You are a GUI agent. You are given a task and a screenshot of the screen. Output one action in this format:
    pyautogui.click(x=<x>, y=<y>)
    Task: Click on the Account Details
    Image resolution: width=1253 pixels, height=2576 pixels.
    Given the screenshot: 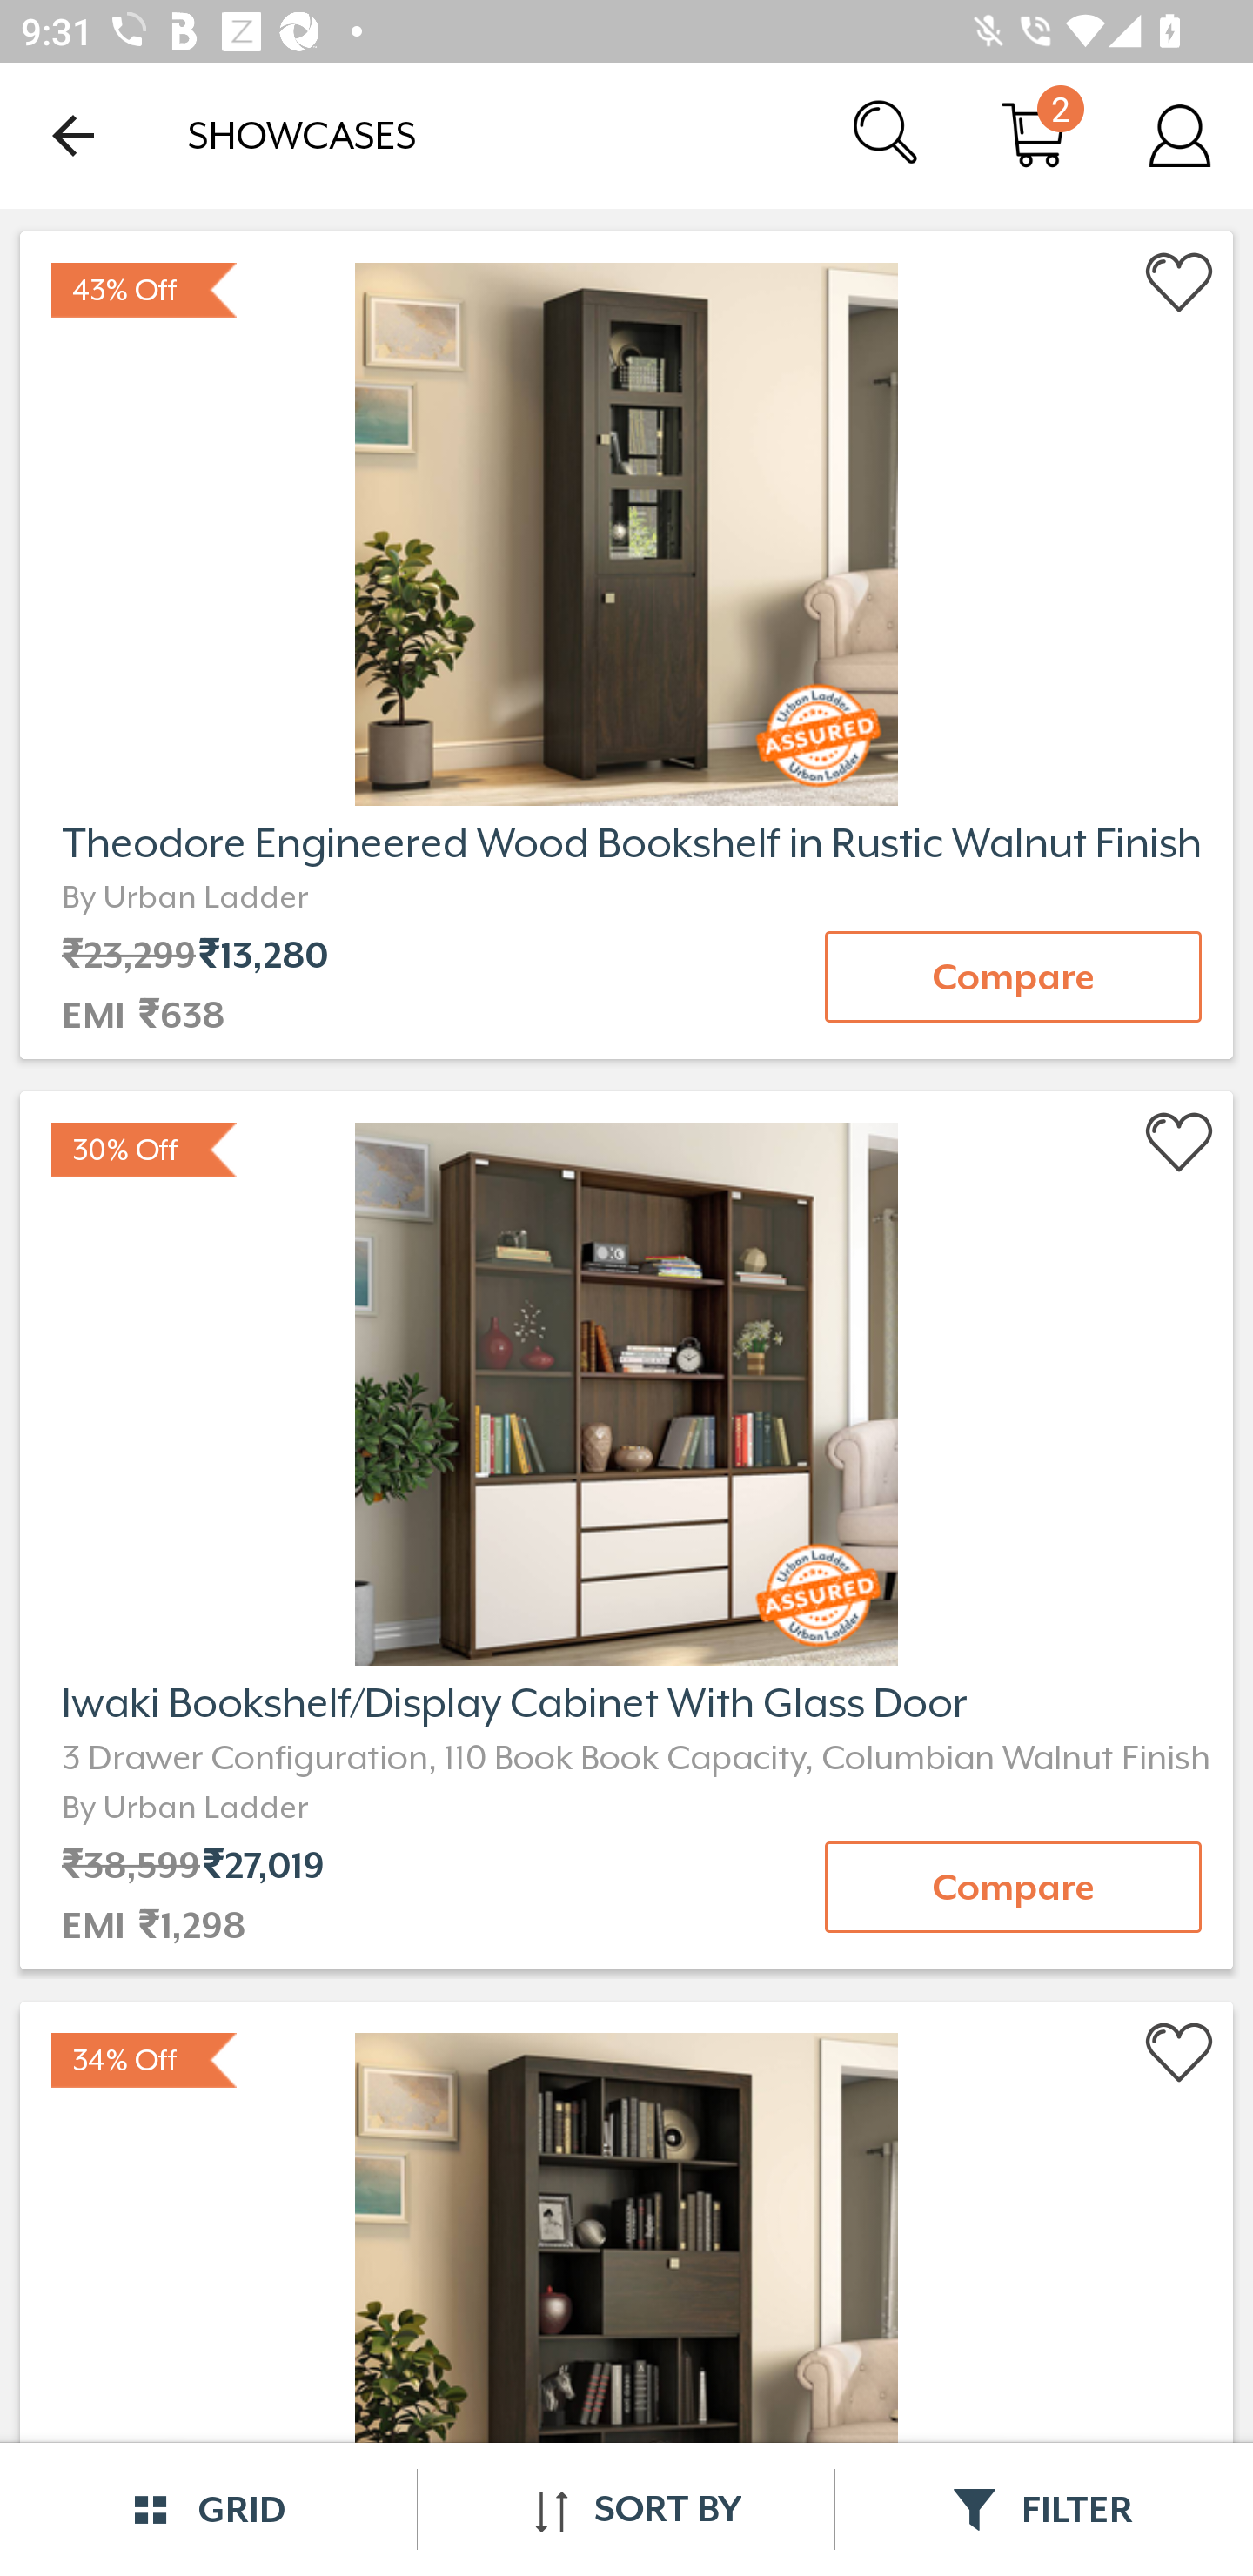 What is the action you would take?
    pyautogui.click(x=1180, y=134)
    